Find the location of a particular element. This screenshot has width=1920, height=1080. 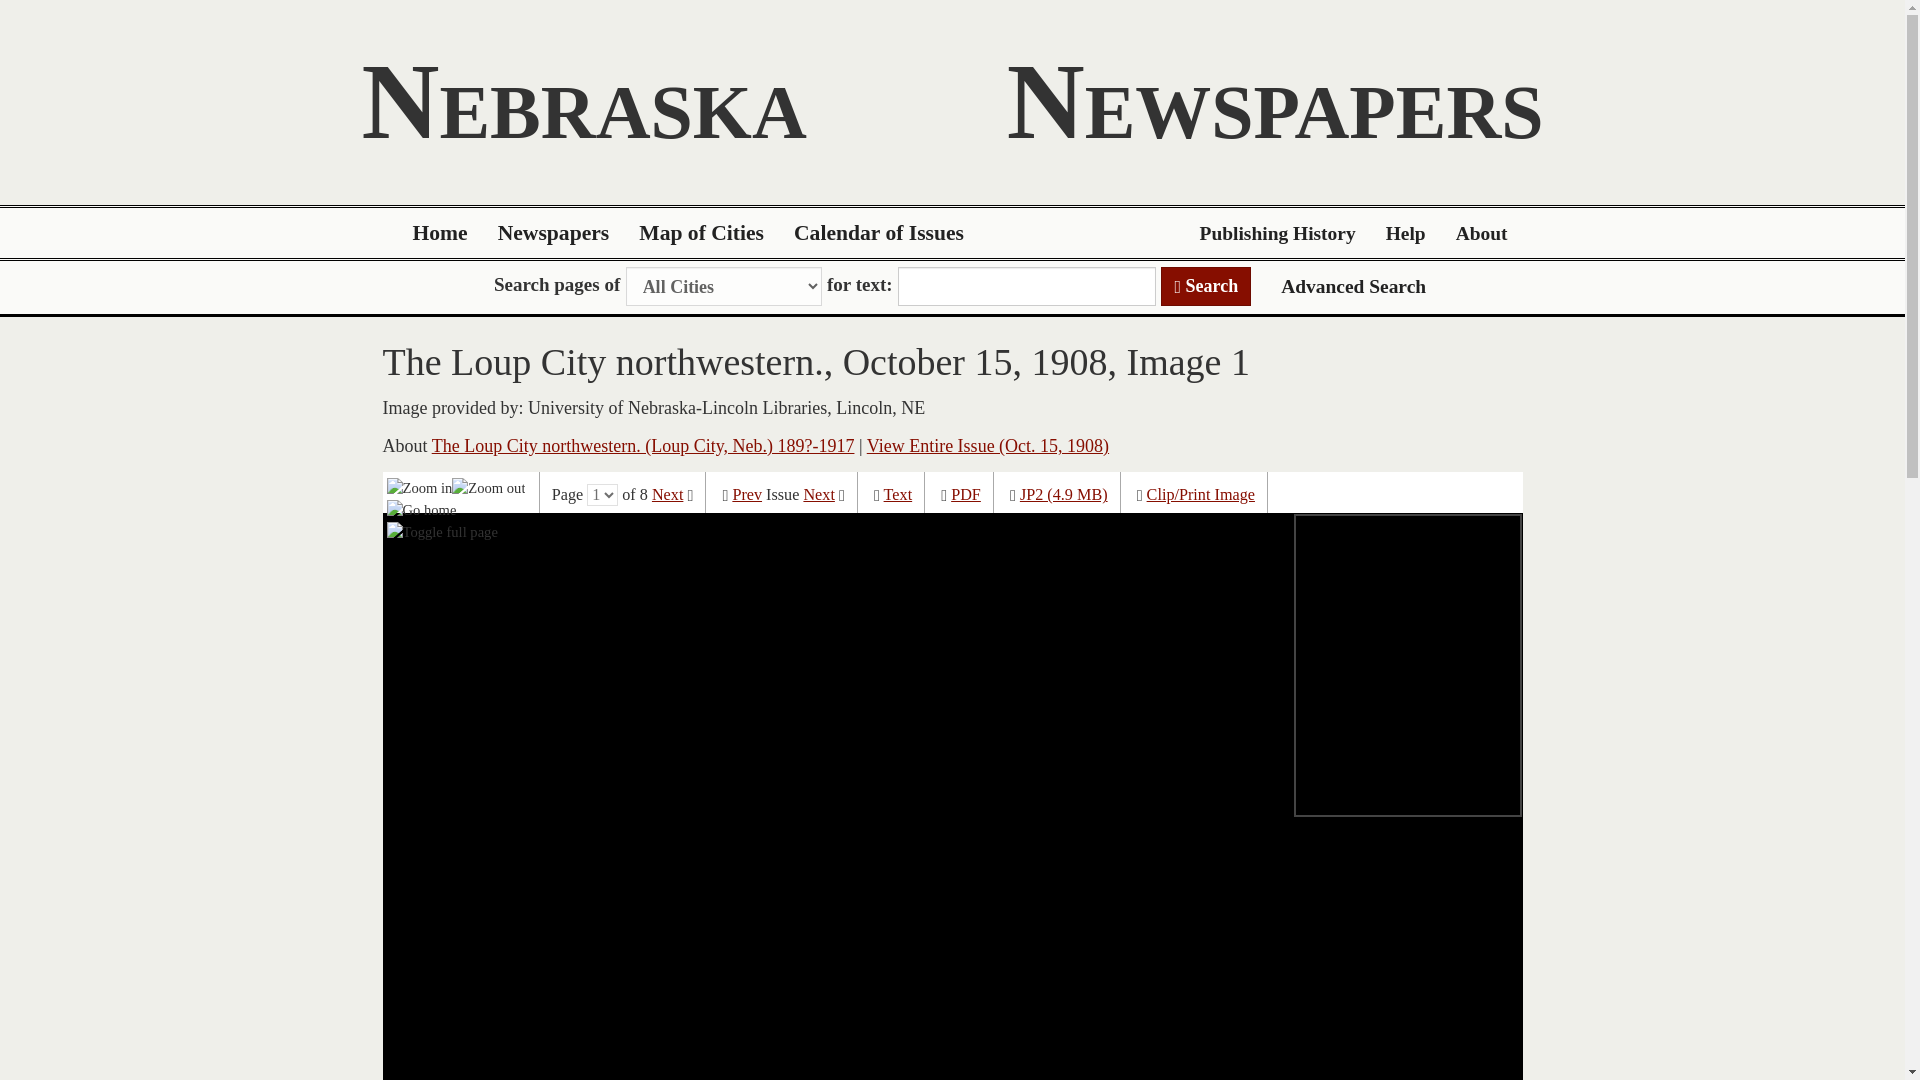

Next is located at coordinates (668, 495).